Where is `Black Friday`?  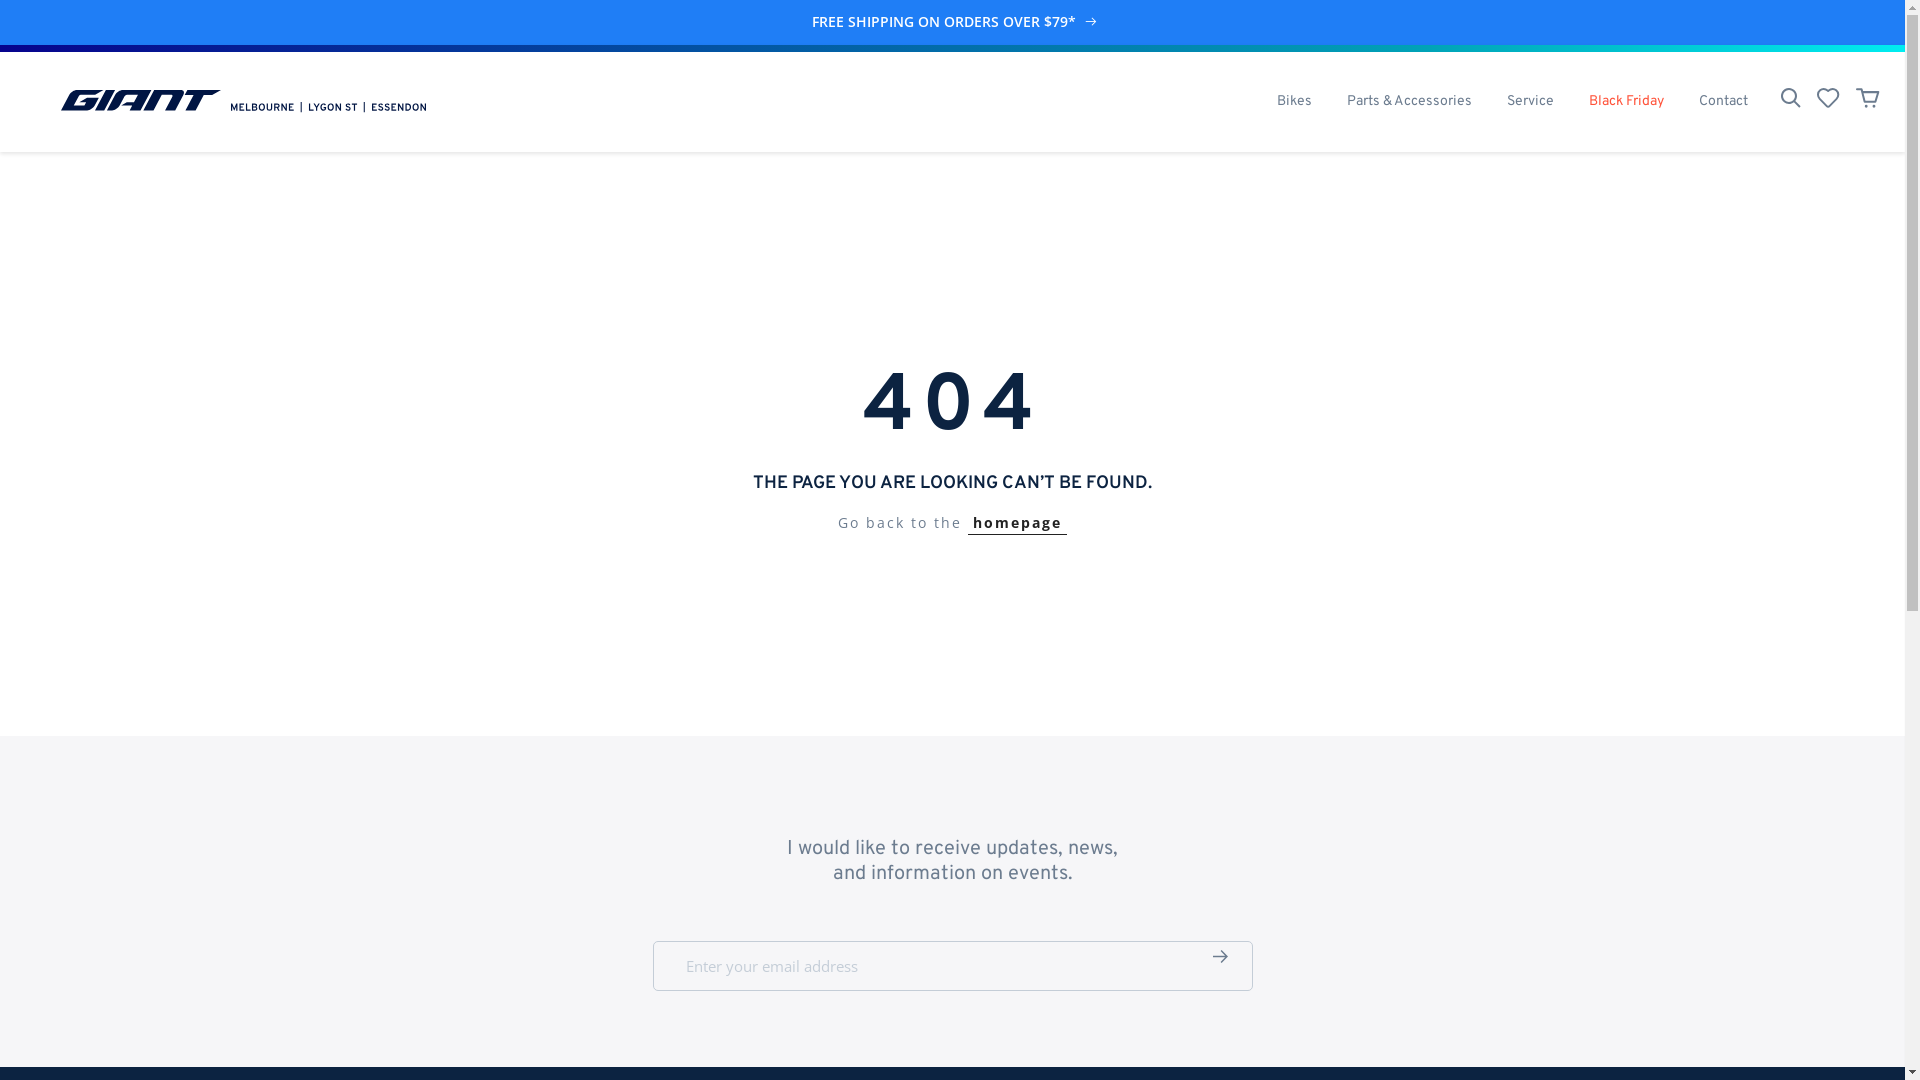 Black Friday is located at coordinates (1626, 102).